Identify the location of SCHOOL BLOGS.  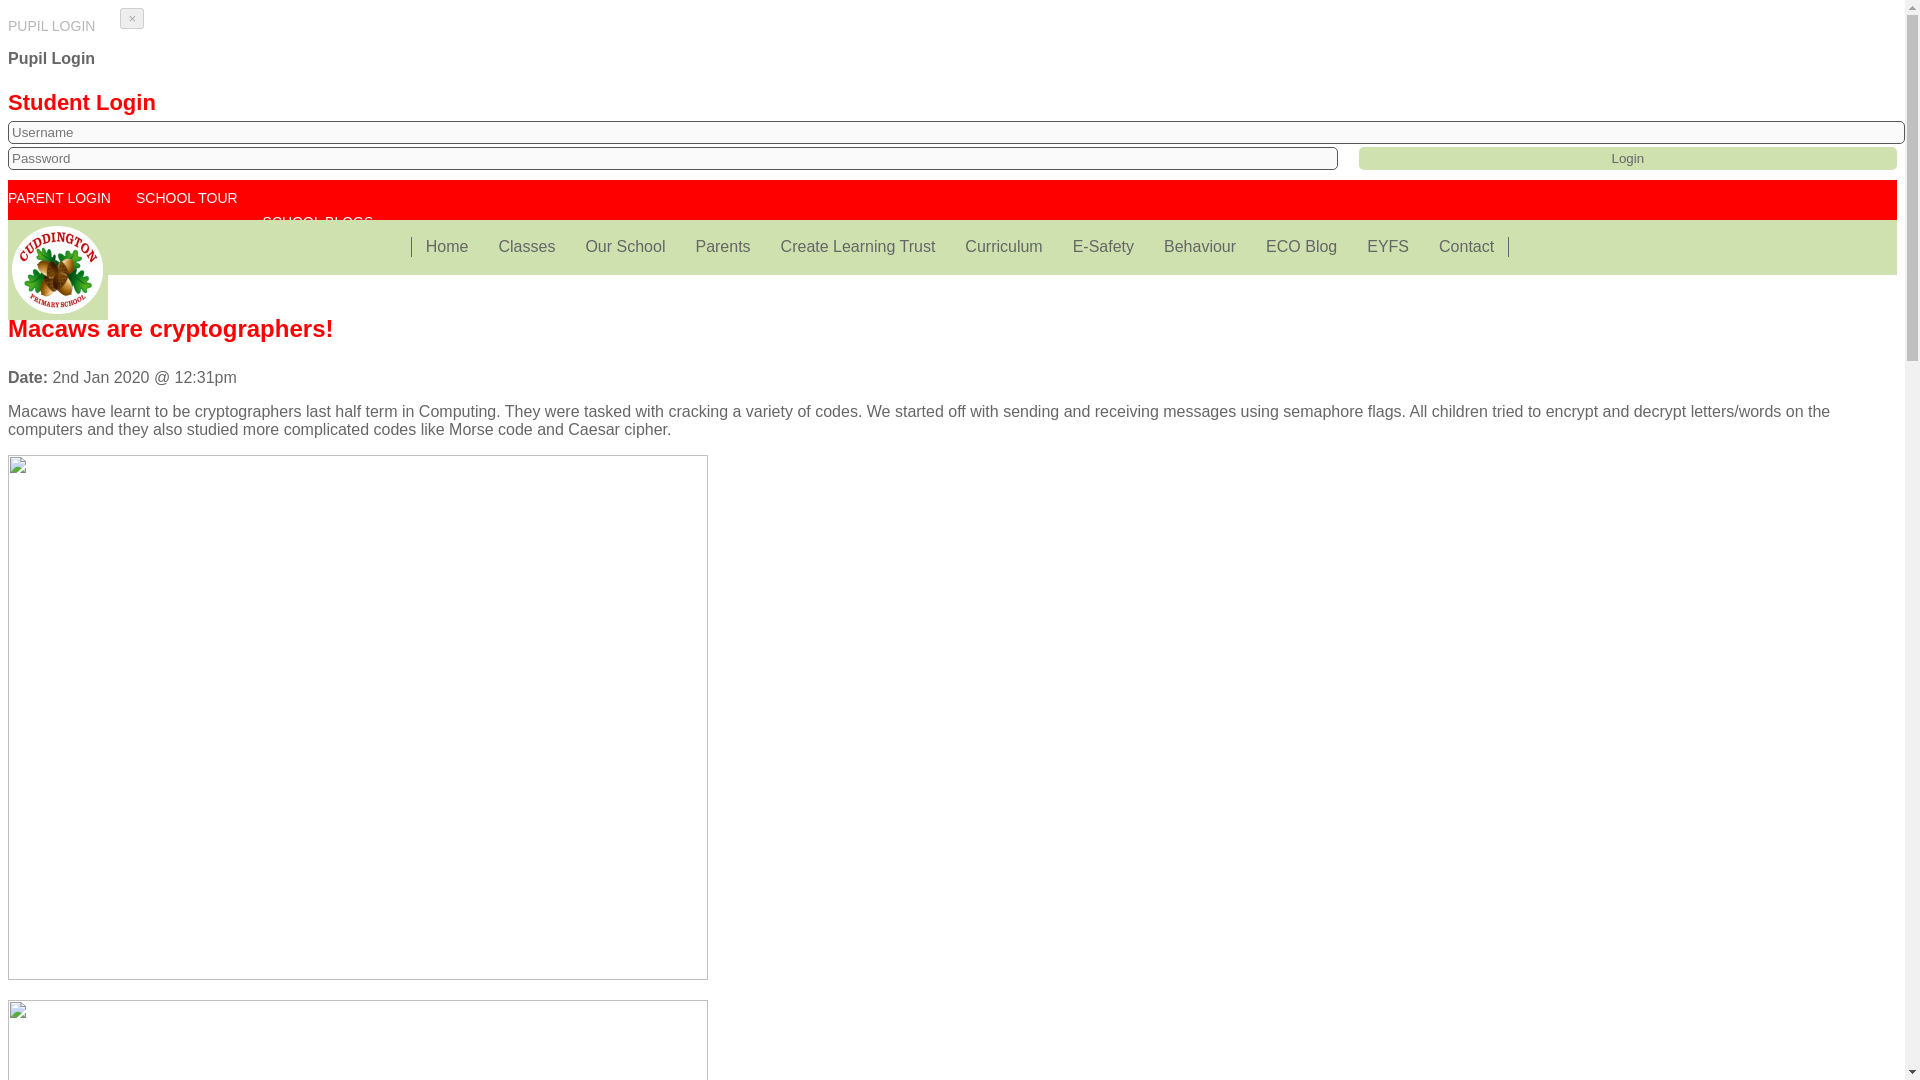
(324, 222).